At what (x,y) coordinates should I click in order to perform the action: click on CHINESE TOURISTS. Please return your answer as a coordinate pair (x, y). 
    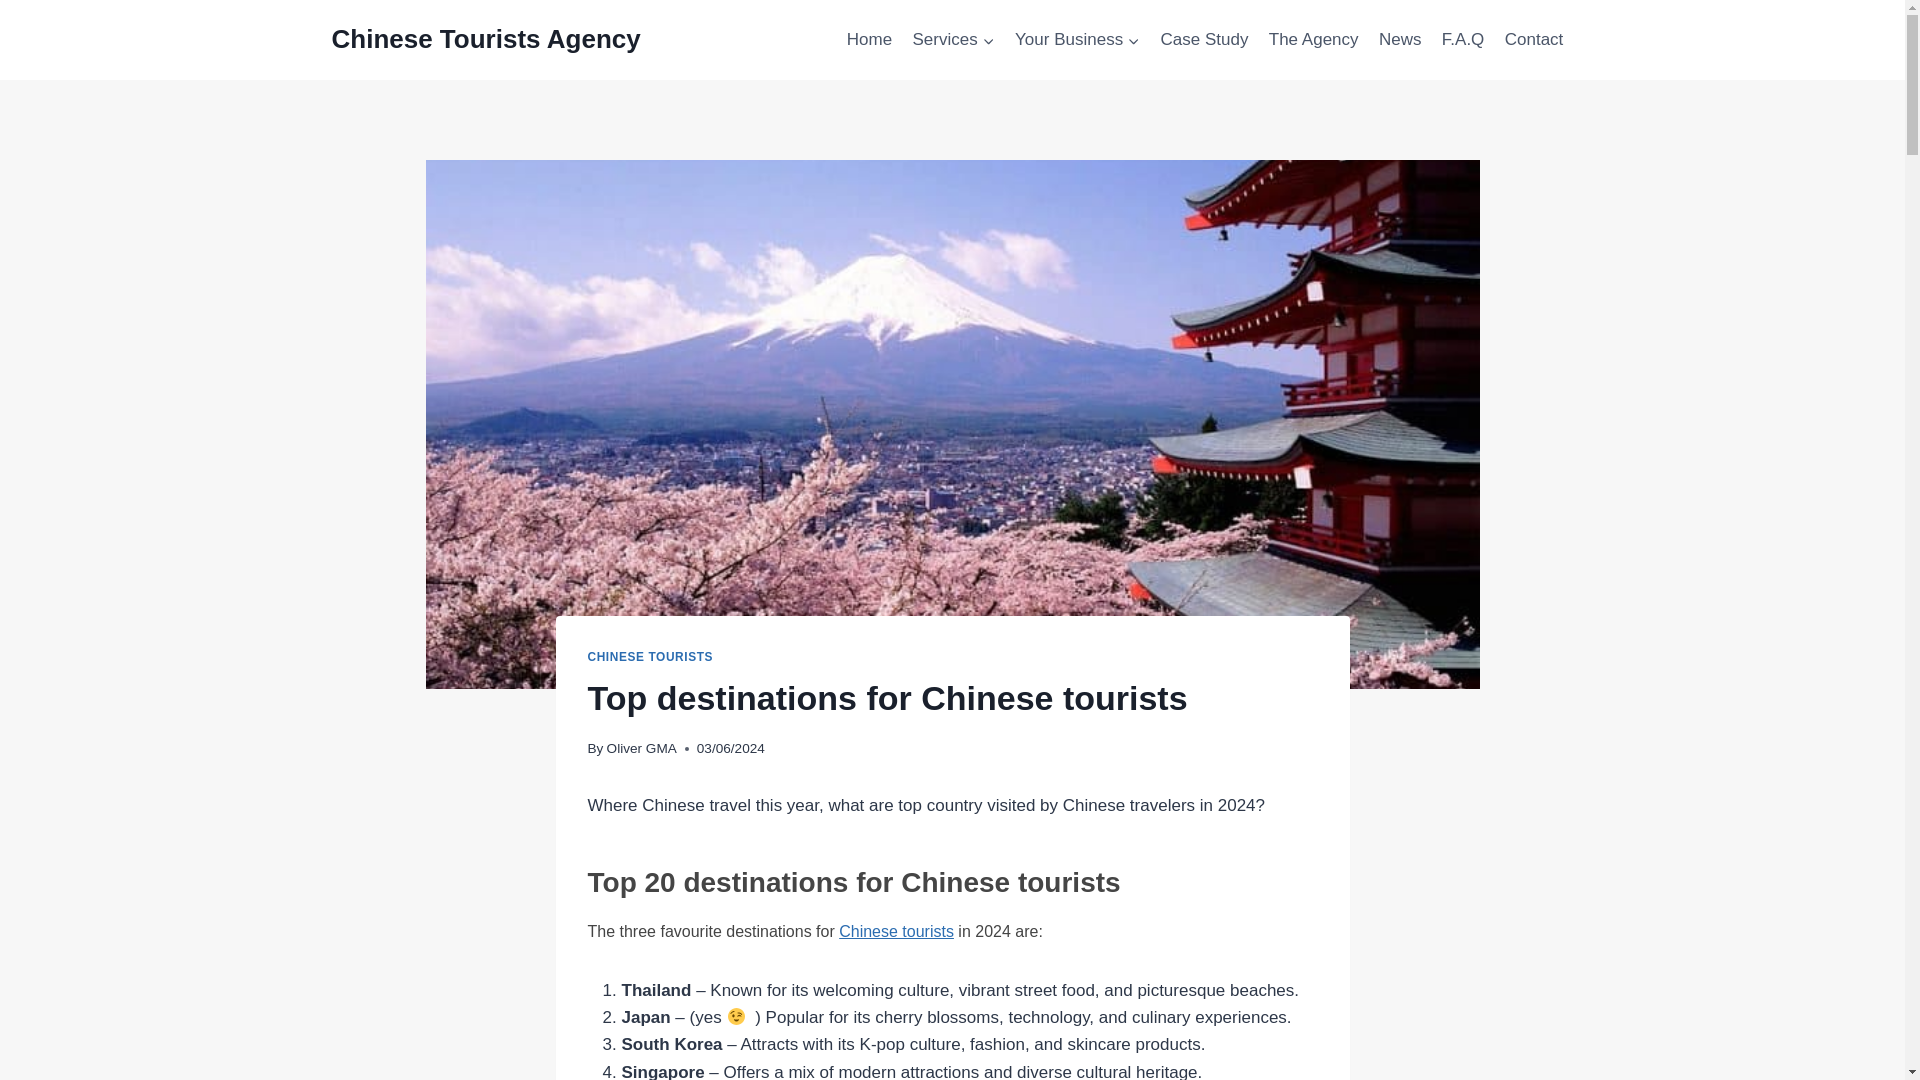
    Looking at the image, I should click on (650, 657).